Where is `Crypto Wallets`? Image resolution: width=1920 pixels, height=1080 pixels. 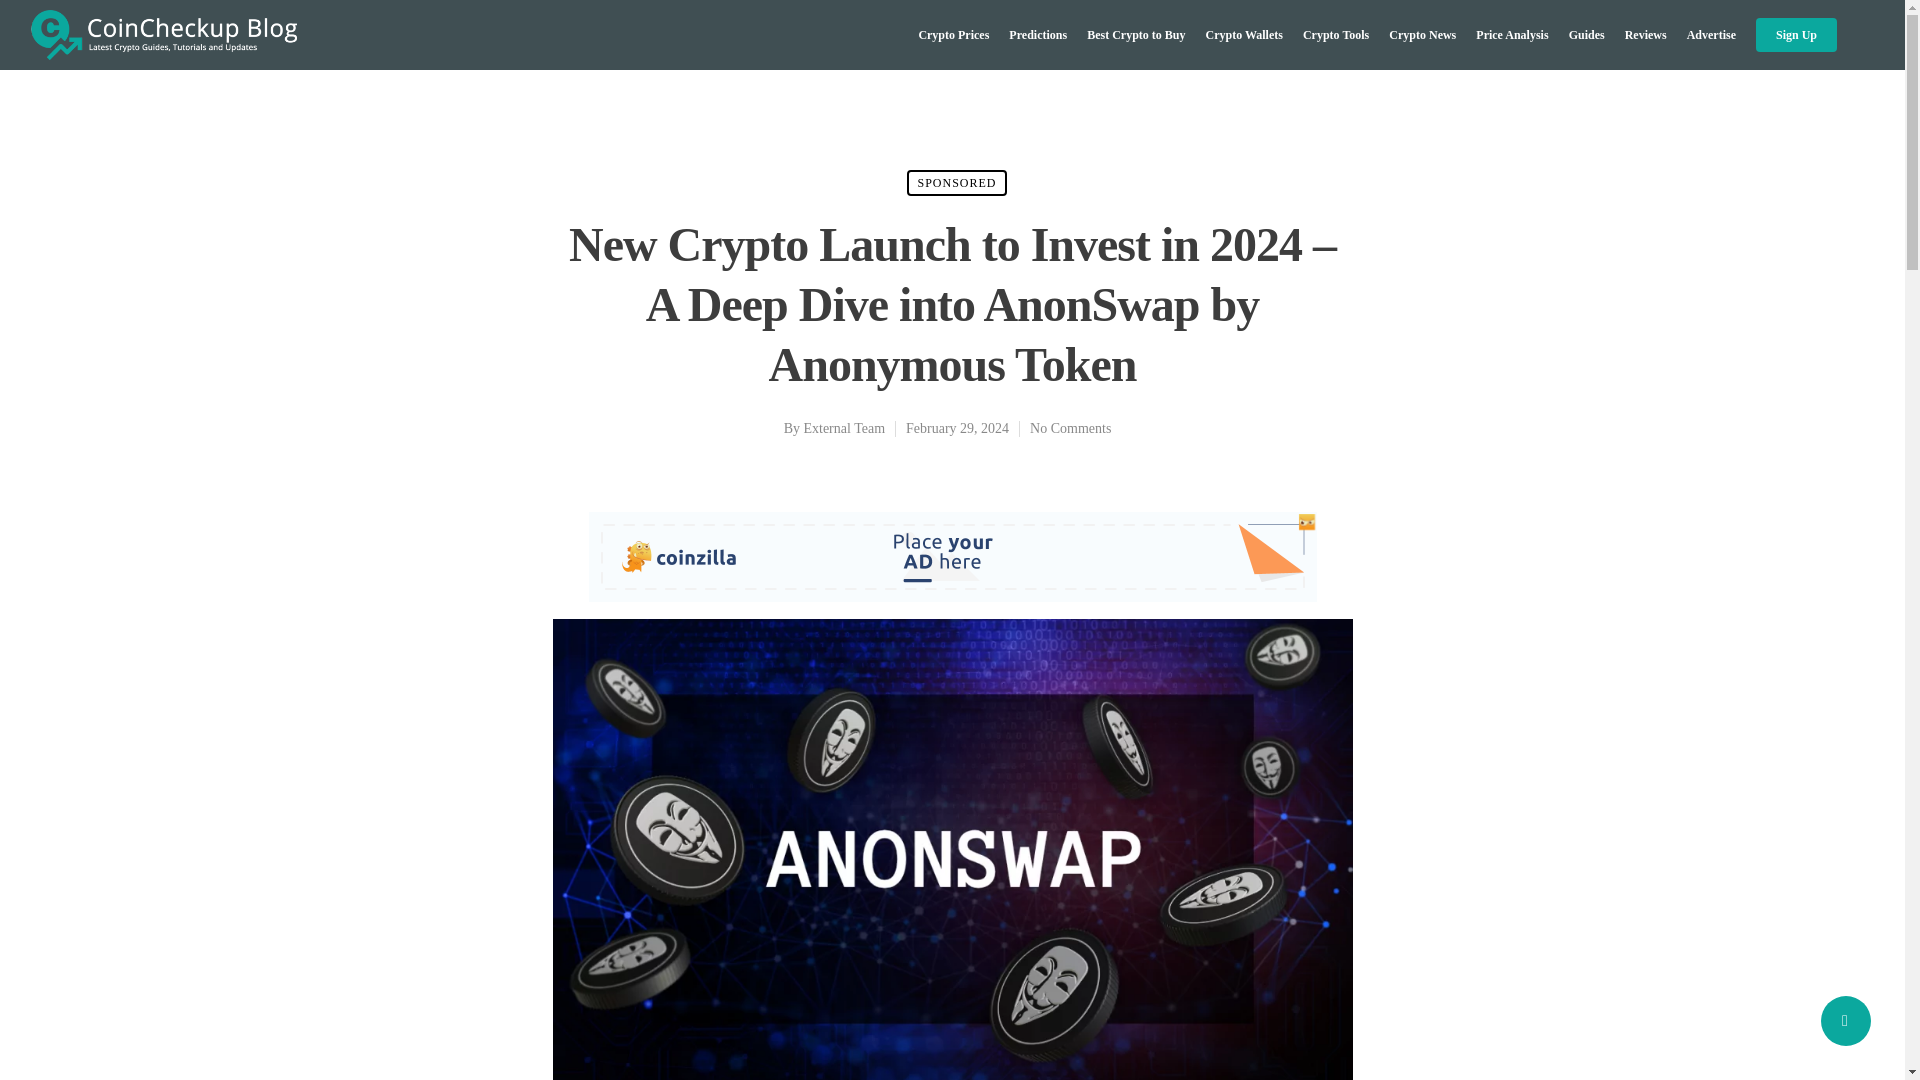 Crypto Wallets is located at coordinates (1244, 34).